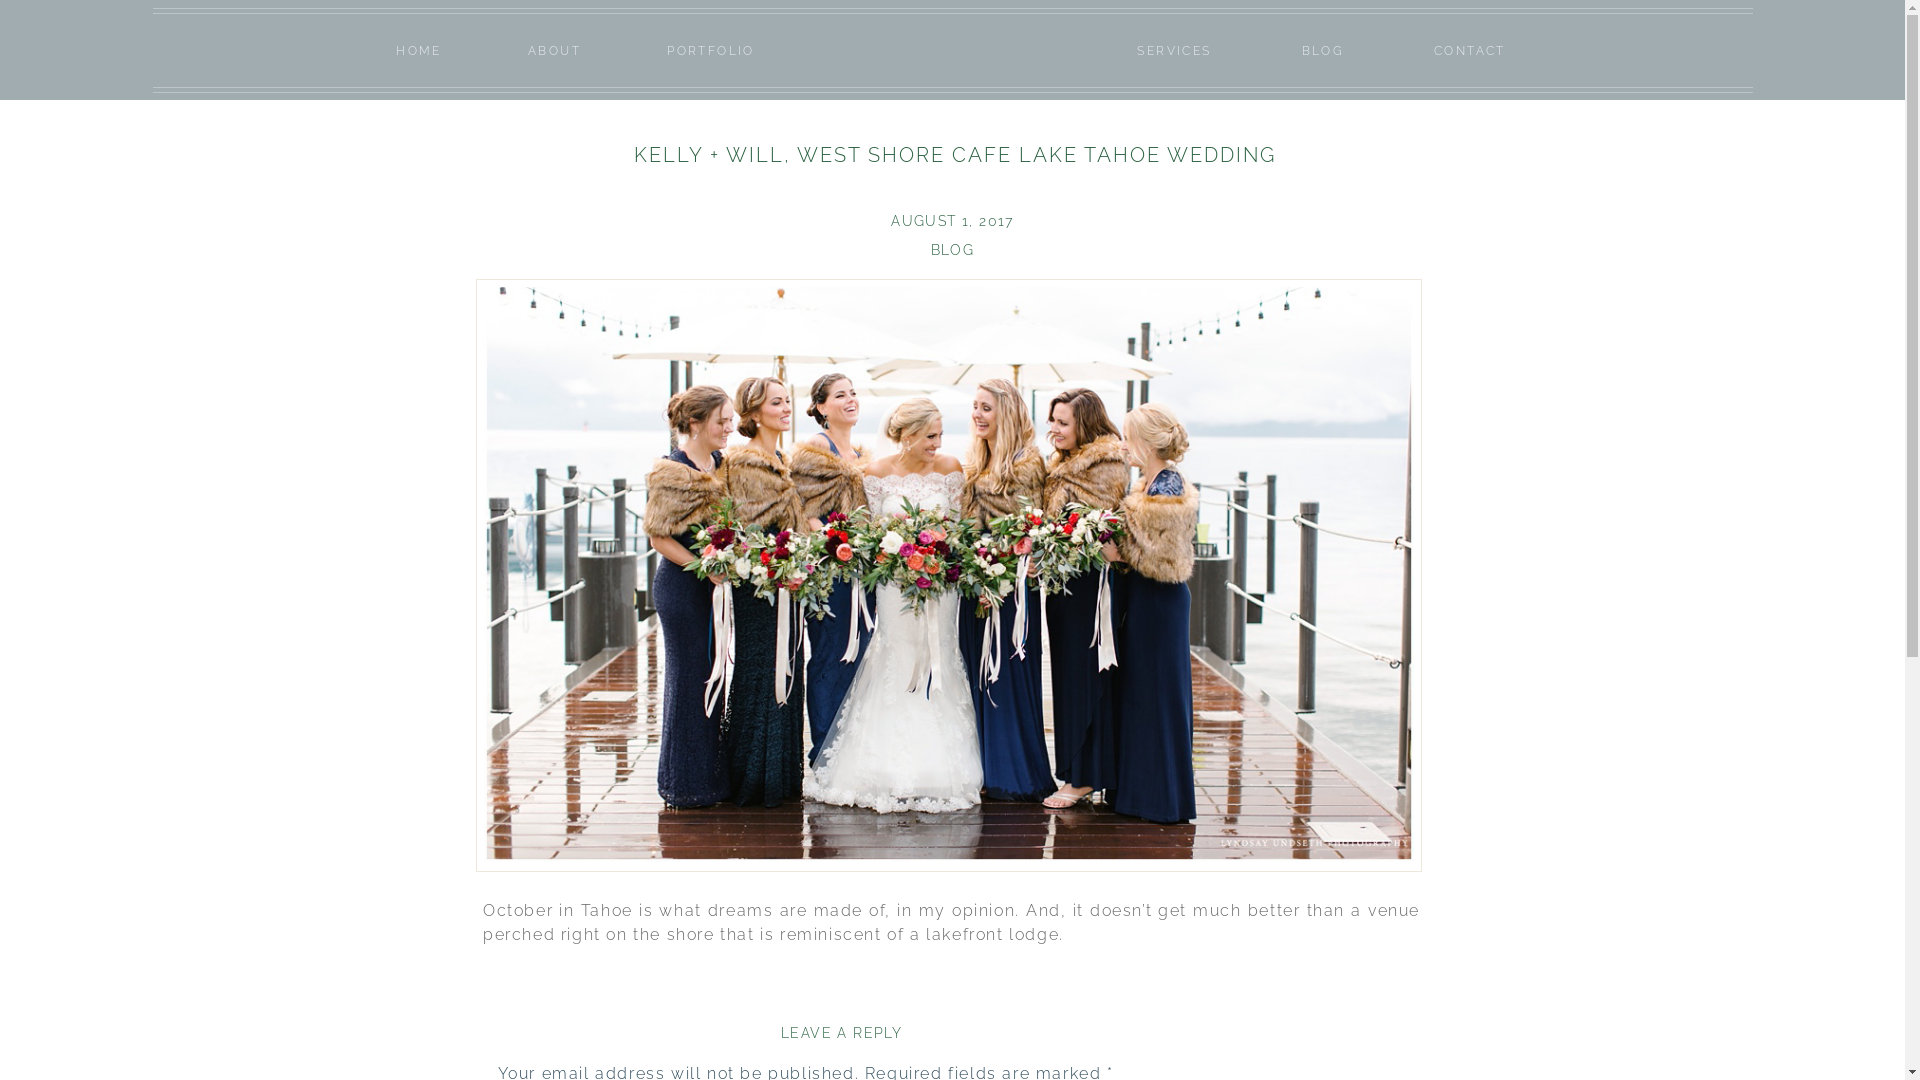  I want to click on SERVICES, so click(1174, 52).